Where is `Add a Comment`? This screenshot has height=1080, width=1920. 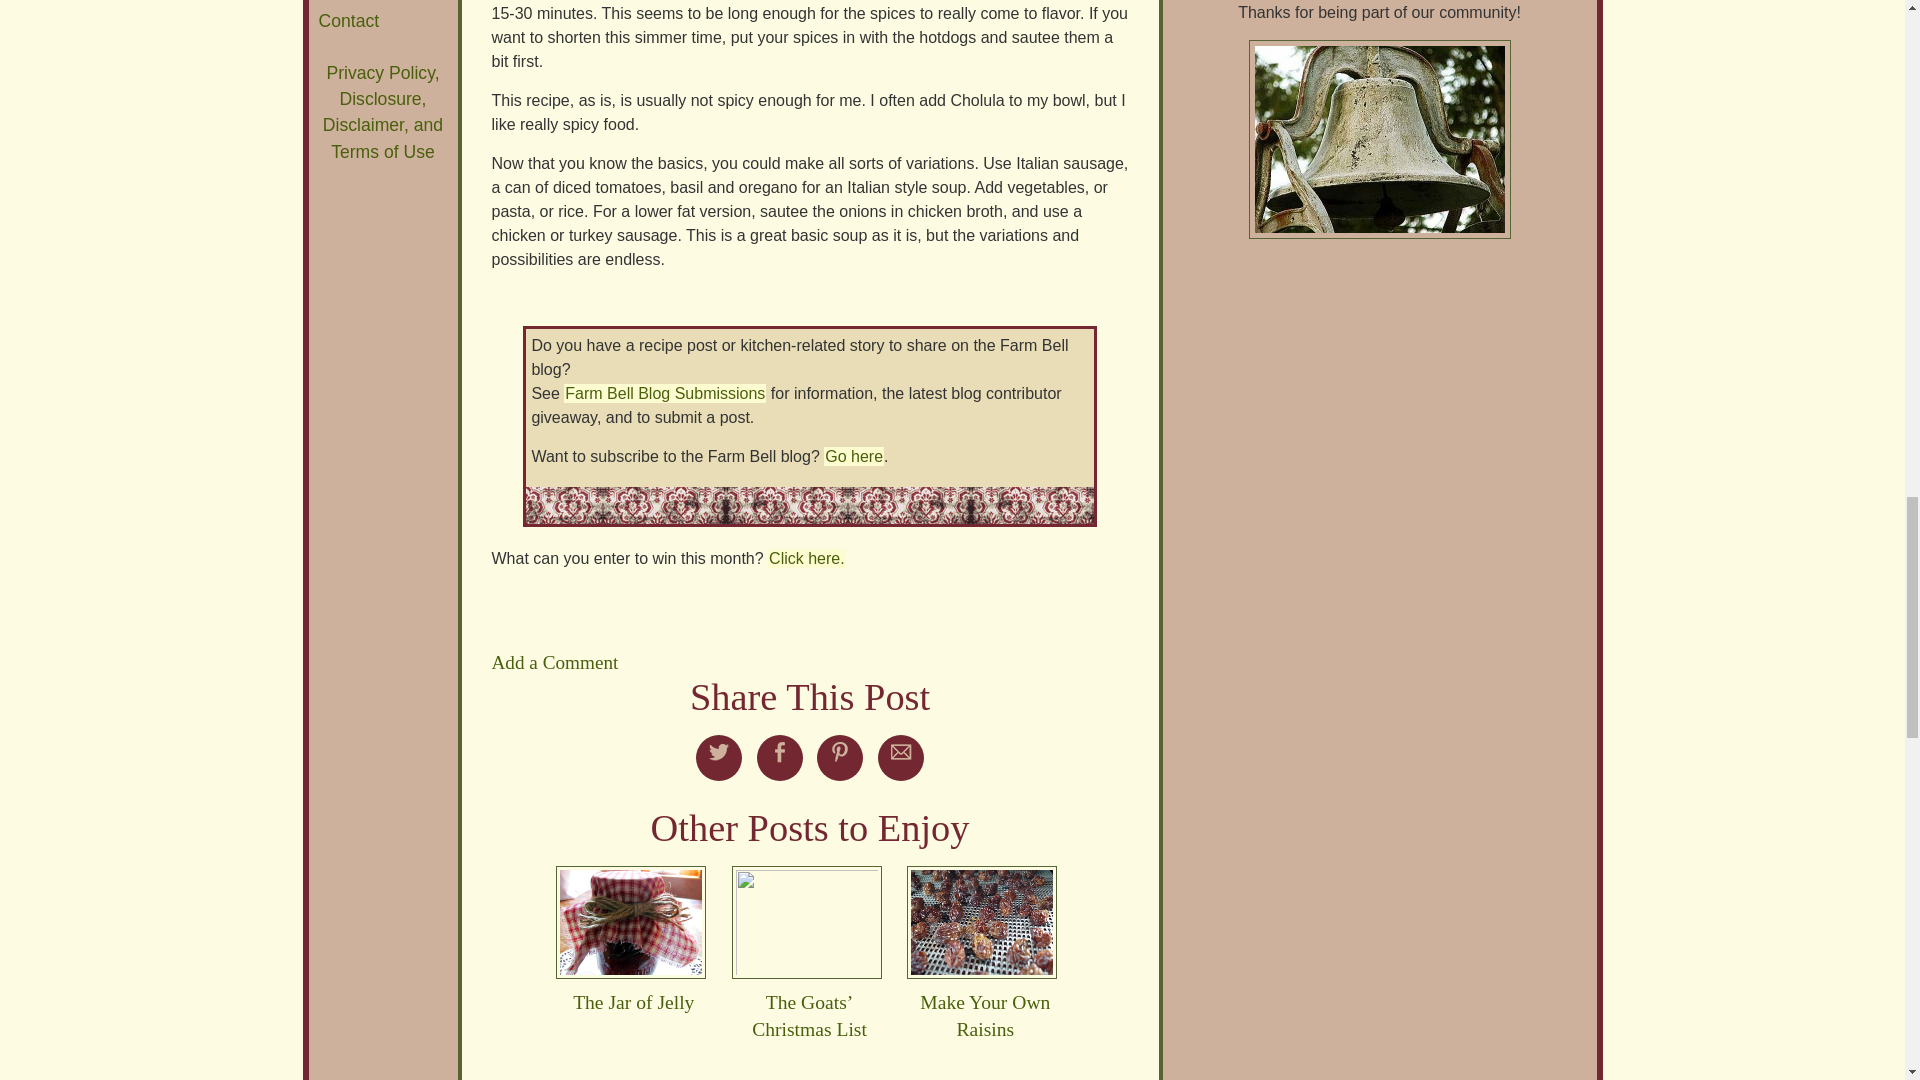 Add a Comment is located at coordinates (554, 662).